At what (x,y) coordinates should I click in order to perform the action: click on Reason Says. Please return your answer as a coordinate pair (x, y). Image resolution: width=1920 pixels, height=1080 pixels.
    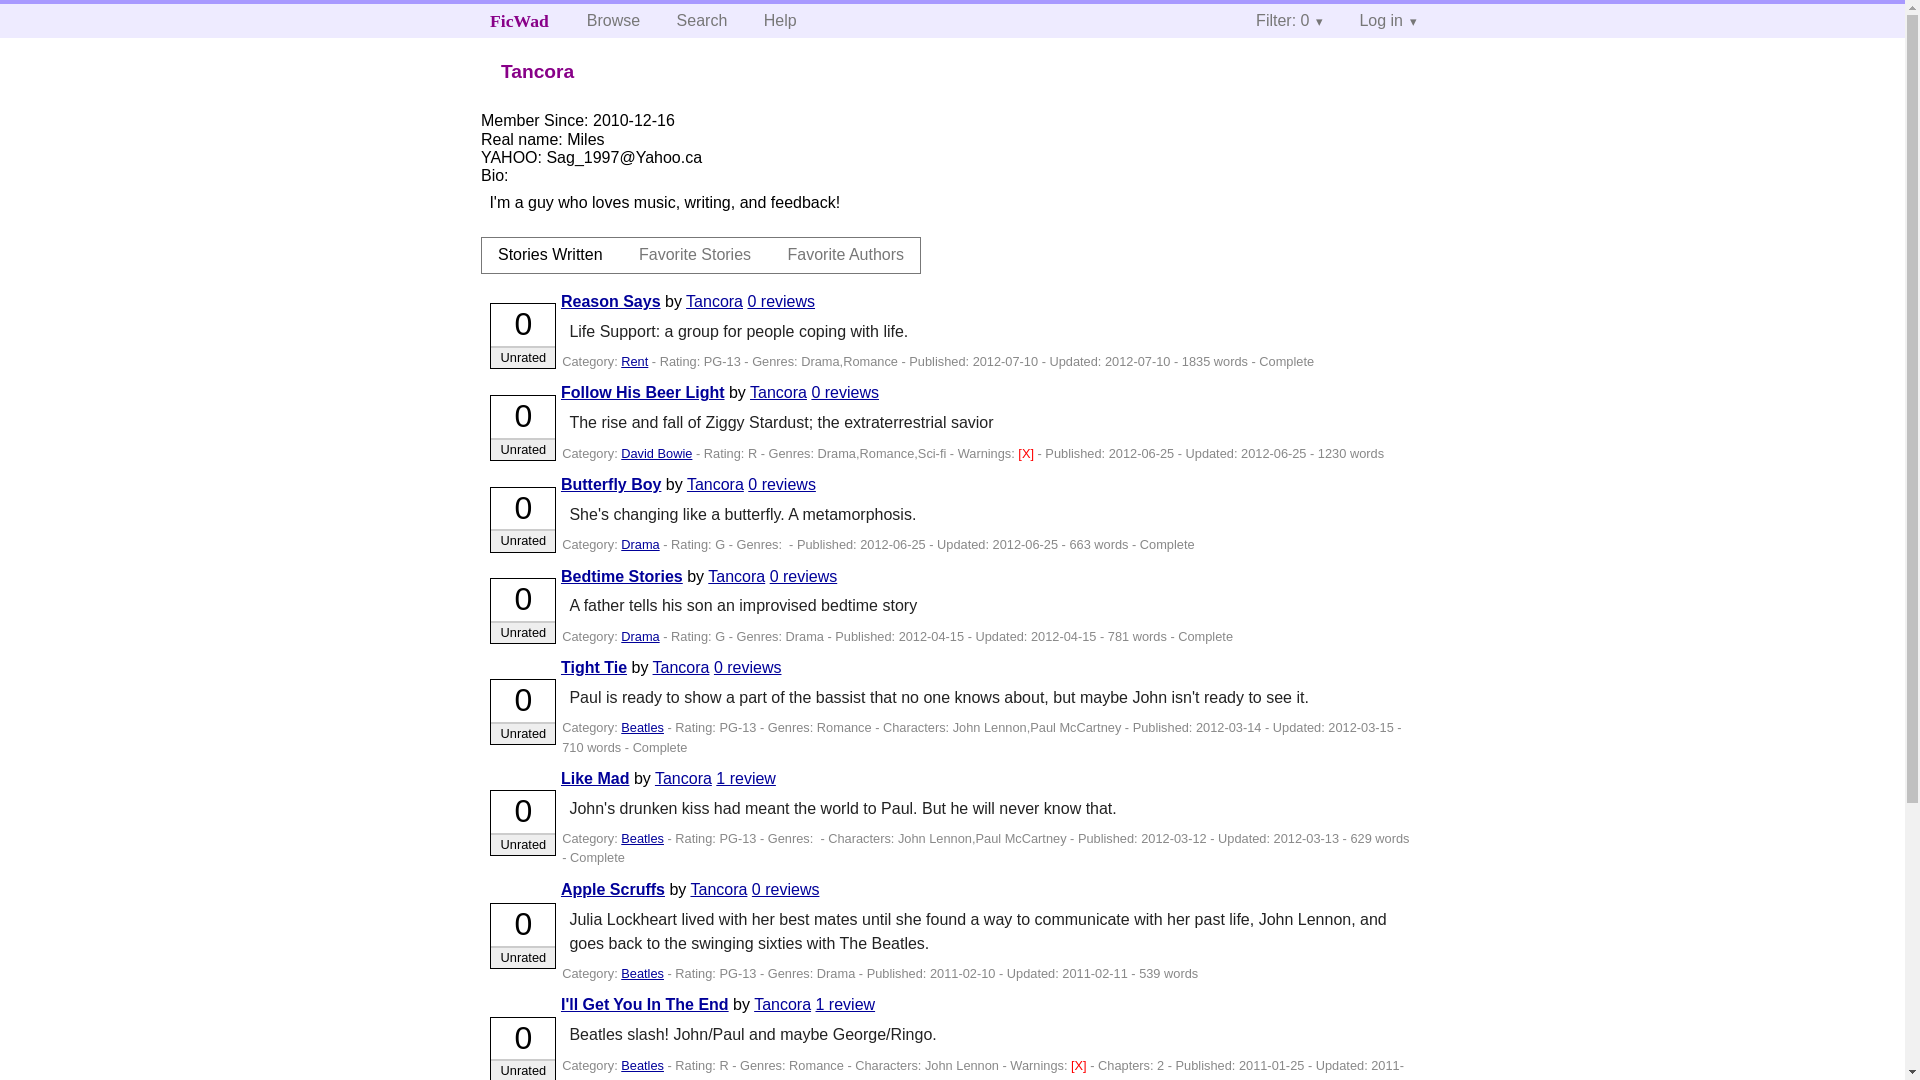
    Looking at the image, I should click on (610, 300).